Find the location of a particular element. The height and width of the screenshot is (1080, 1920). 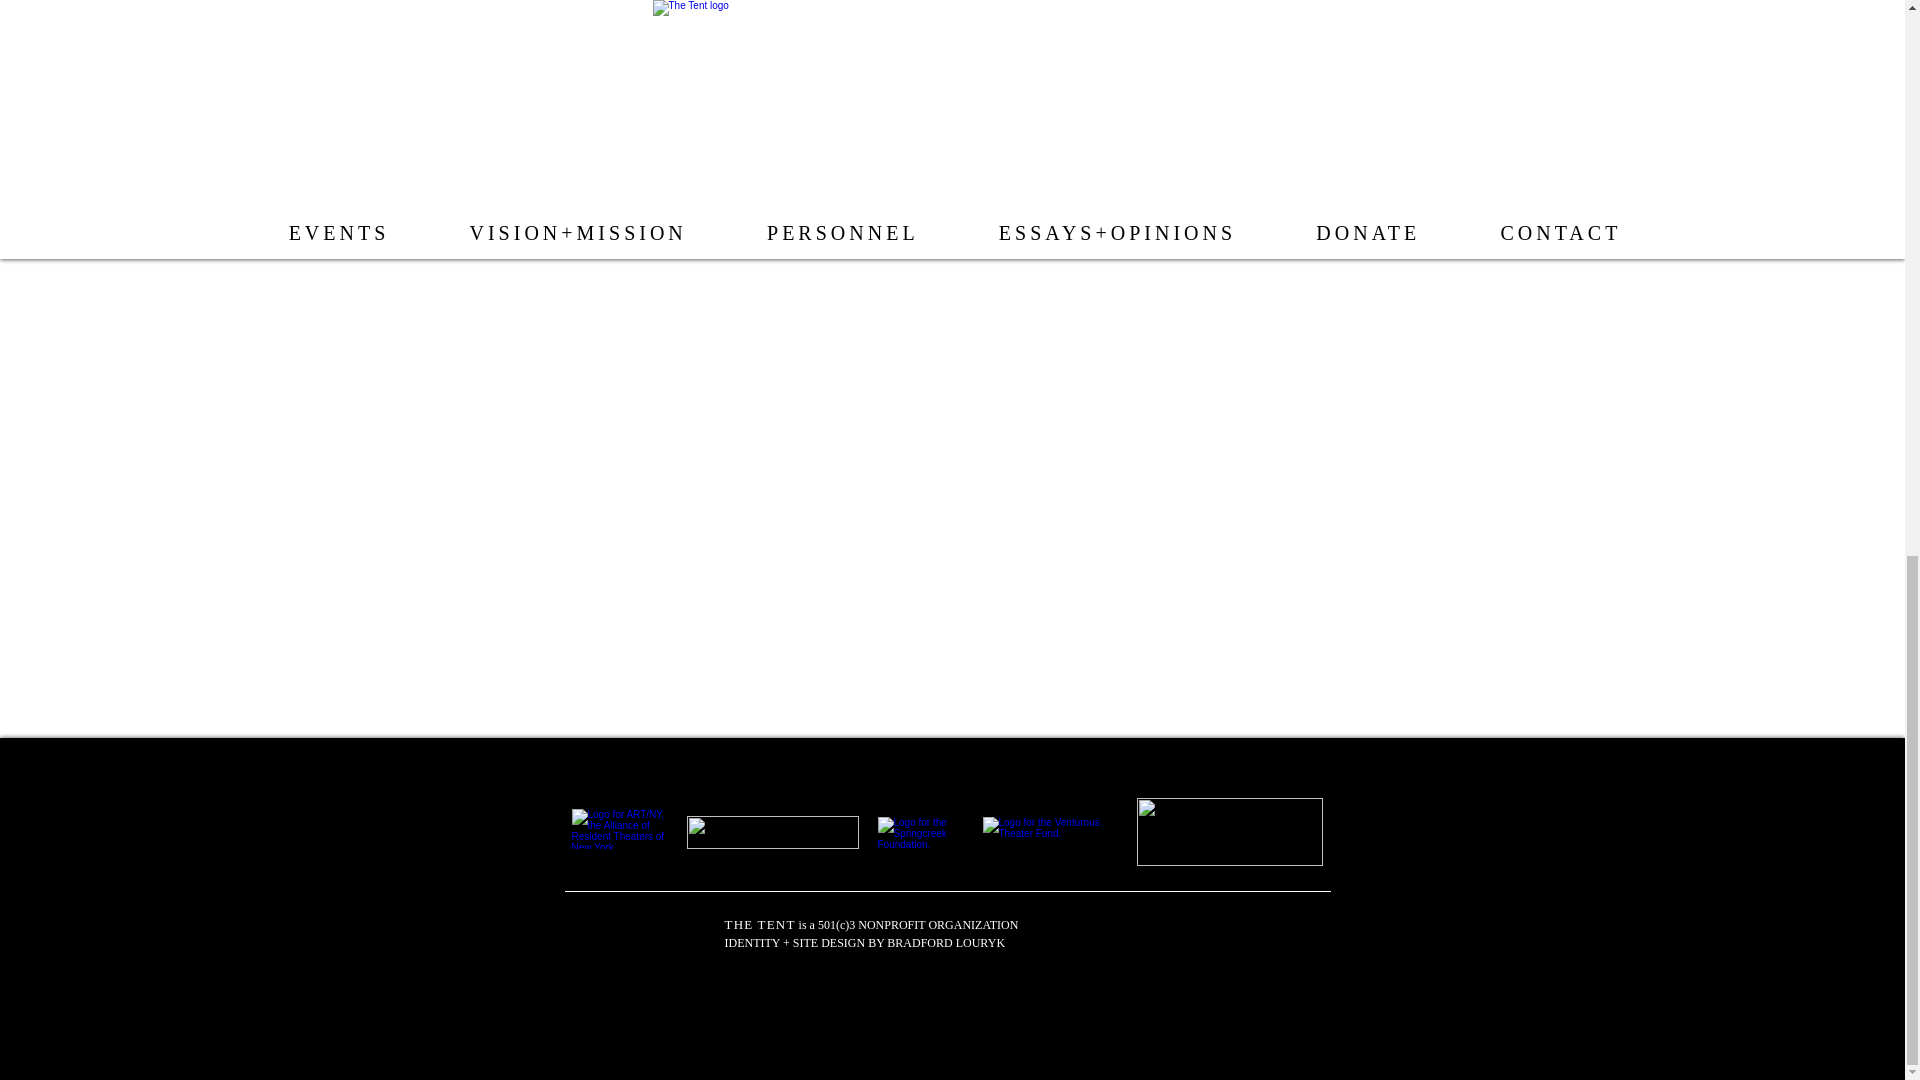

ForgeLogoBgrd.png is located at coordinates (772, 832).